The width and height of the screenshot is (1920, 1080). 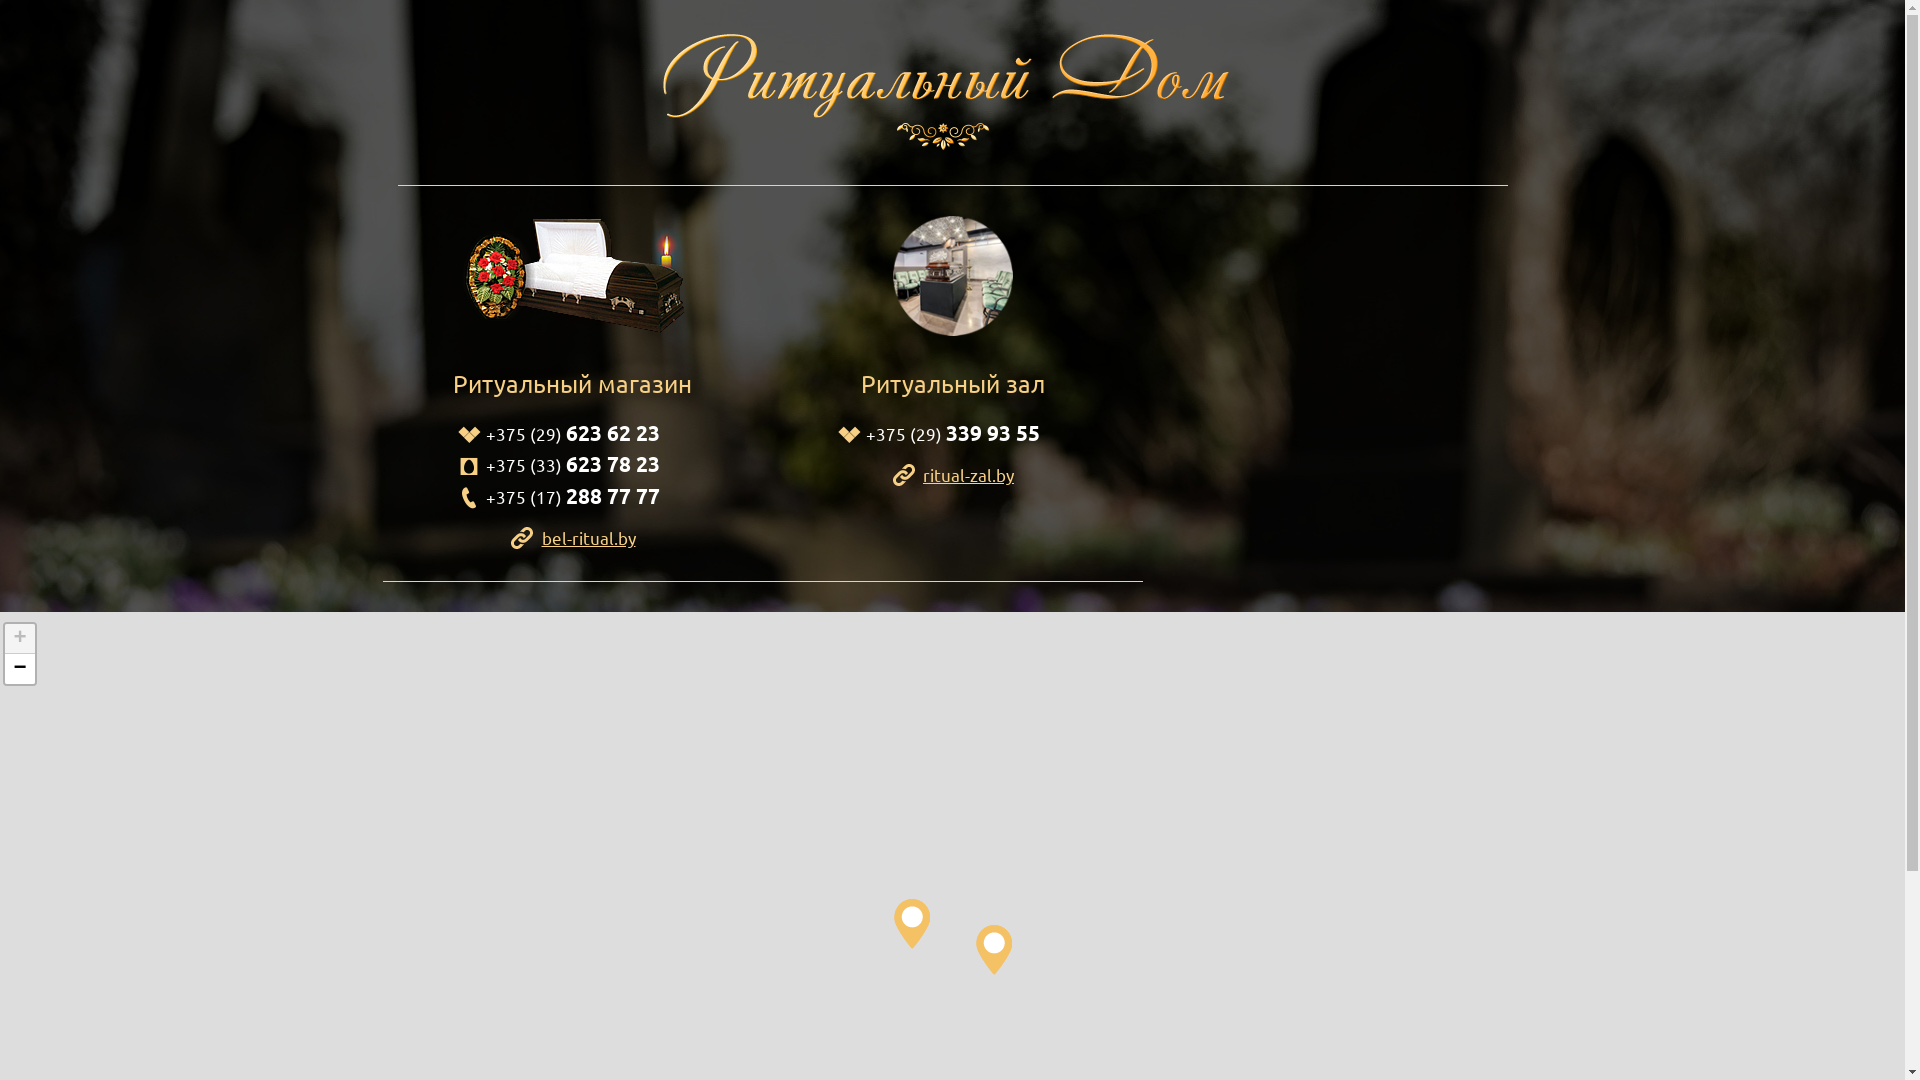 I want to click on +375 (33) 623 78 23, so click(x=573, y=464).